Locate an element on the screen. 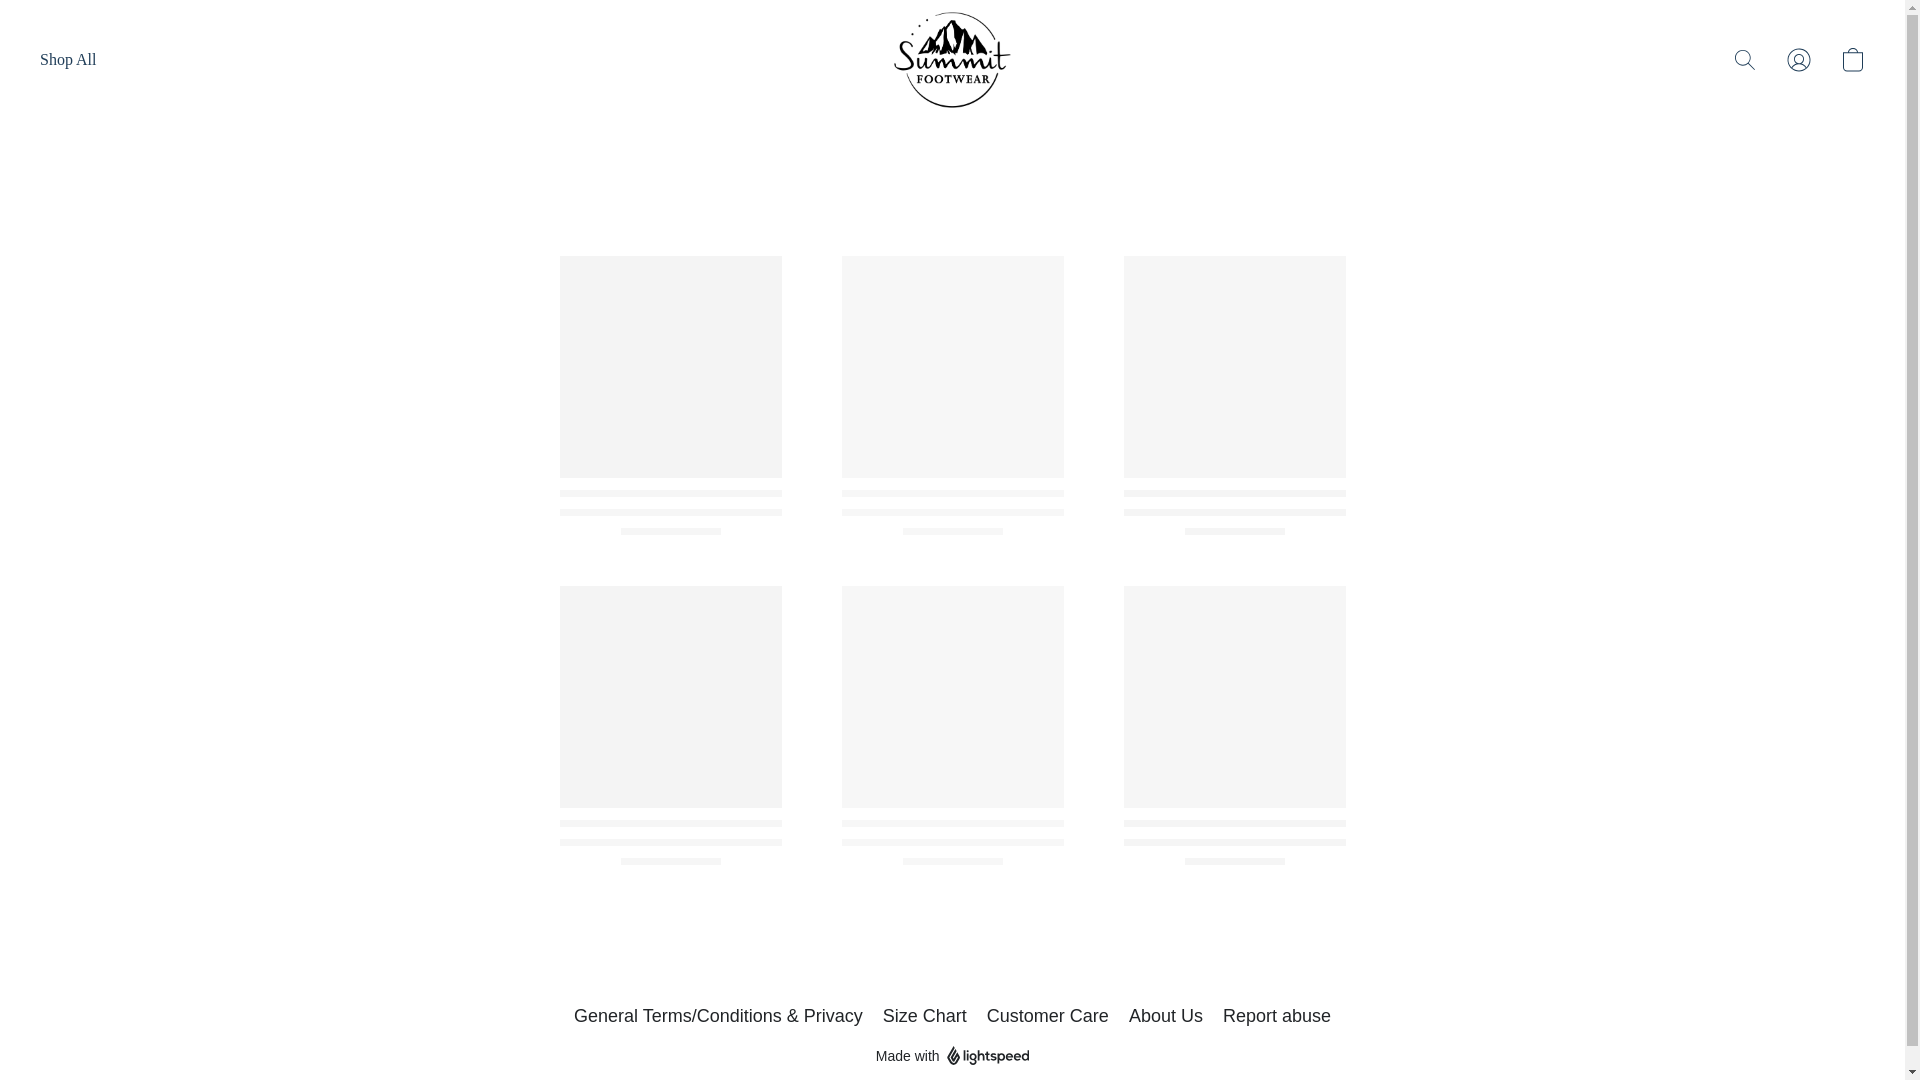 The height and width of the screenshot is (1080, 1920). Size Chart is located at coordinates (925, 1016).